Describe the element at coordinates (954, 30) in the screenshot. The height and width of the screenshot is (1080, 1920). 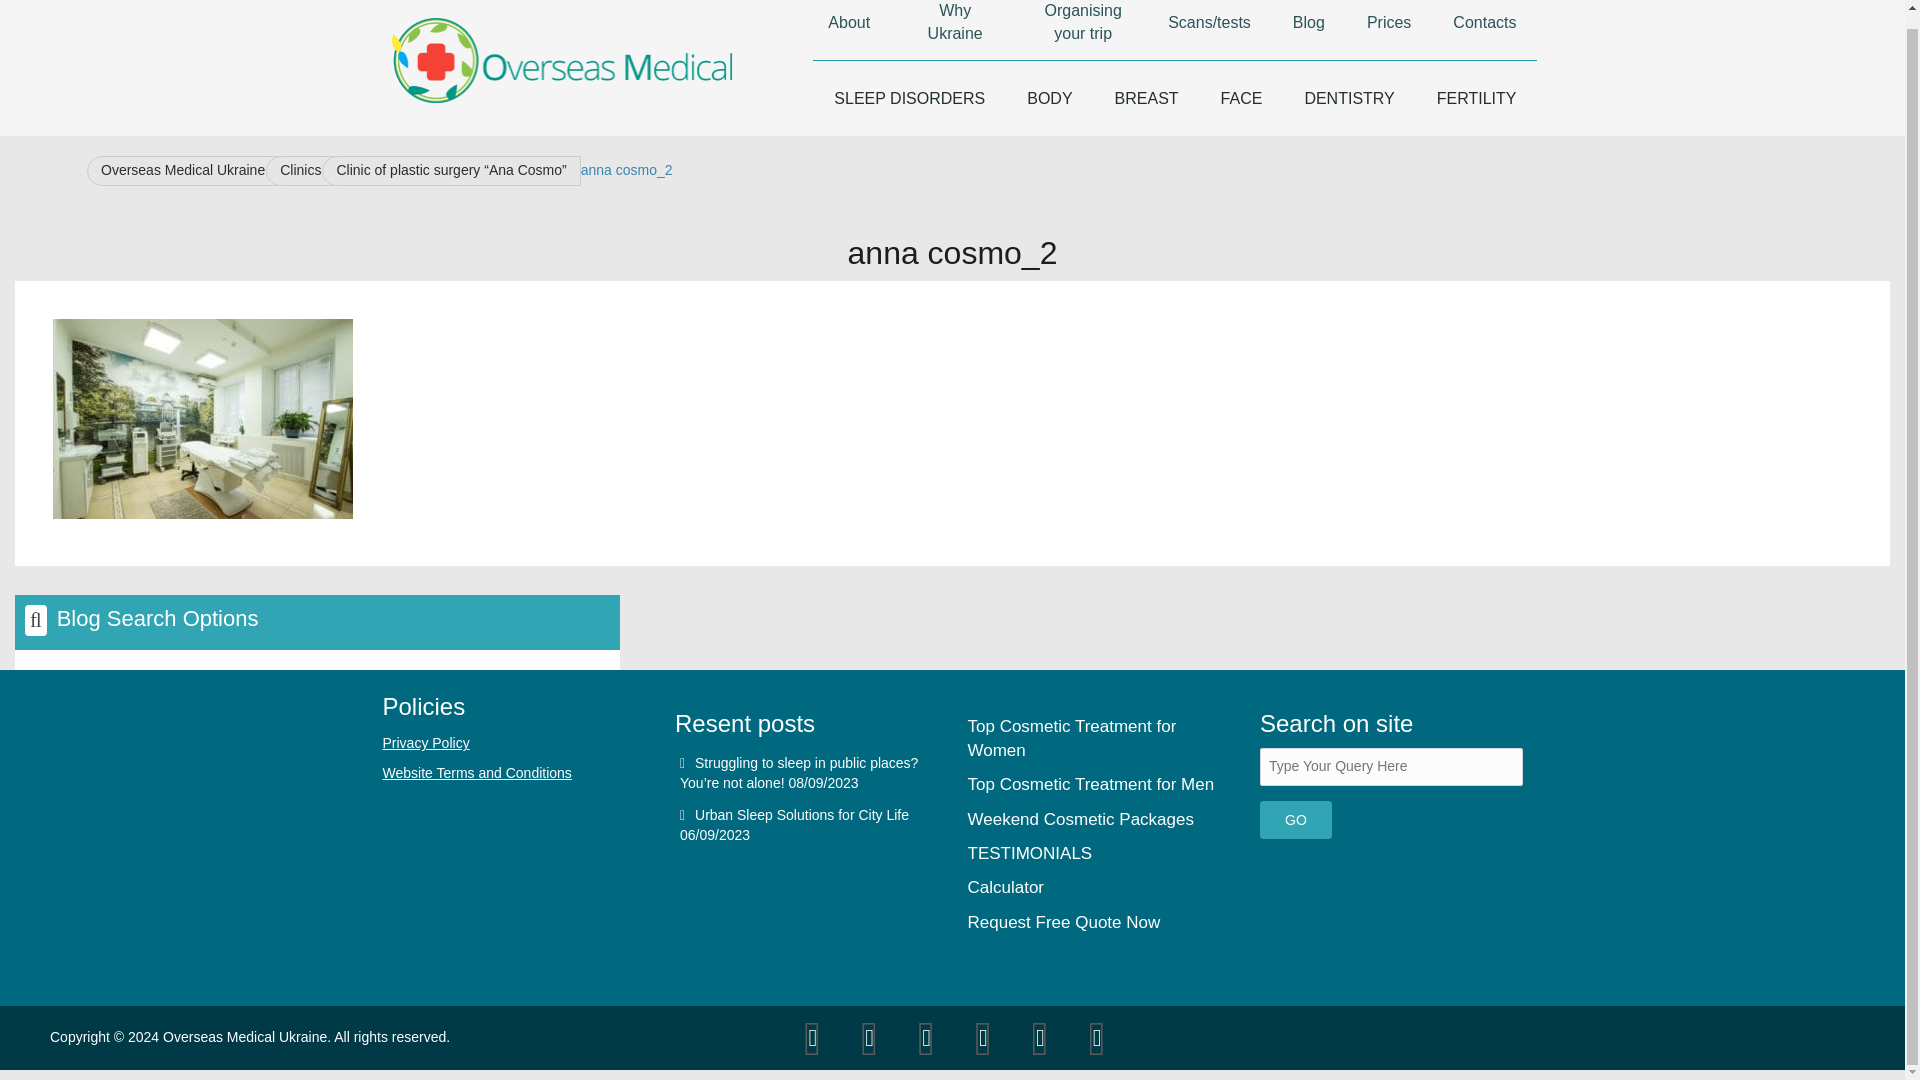
I see `Why Ukraine` at that location.